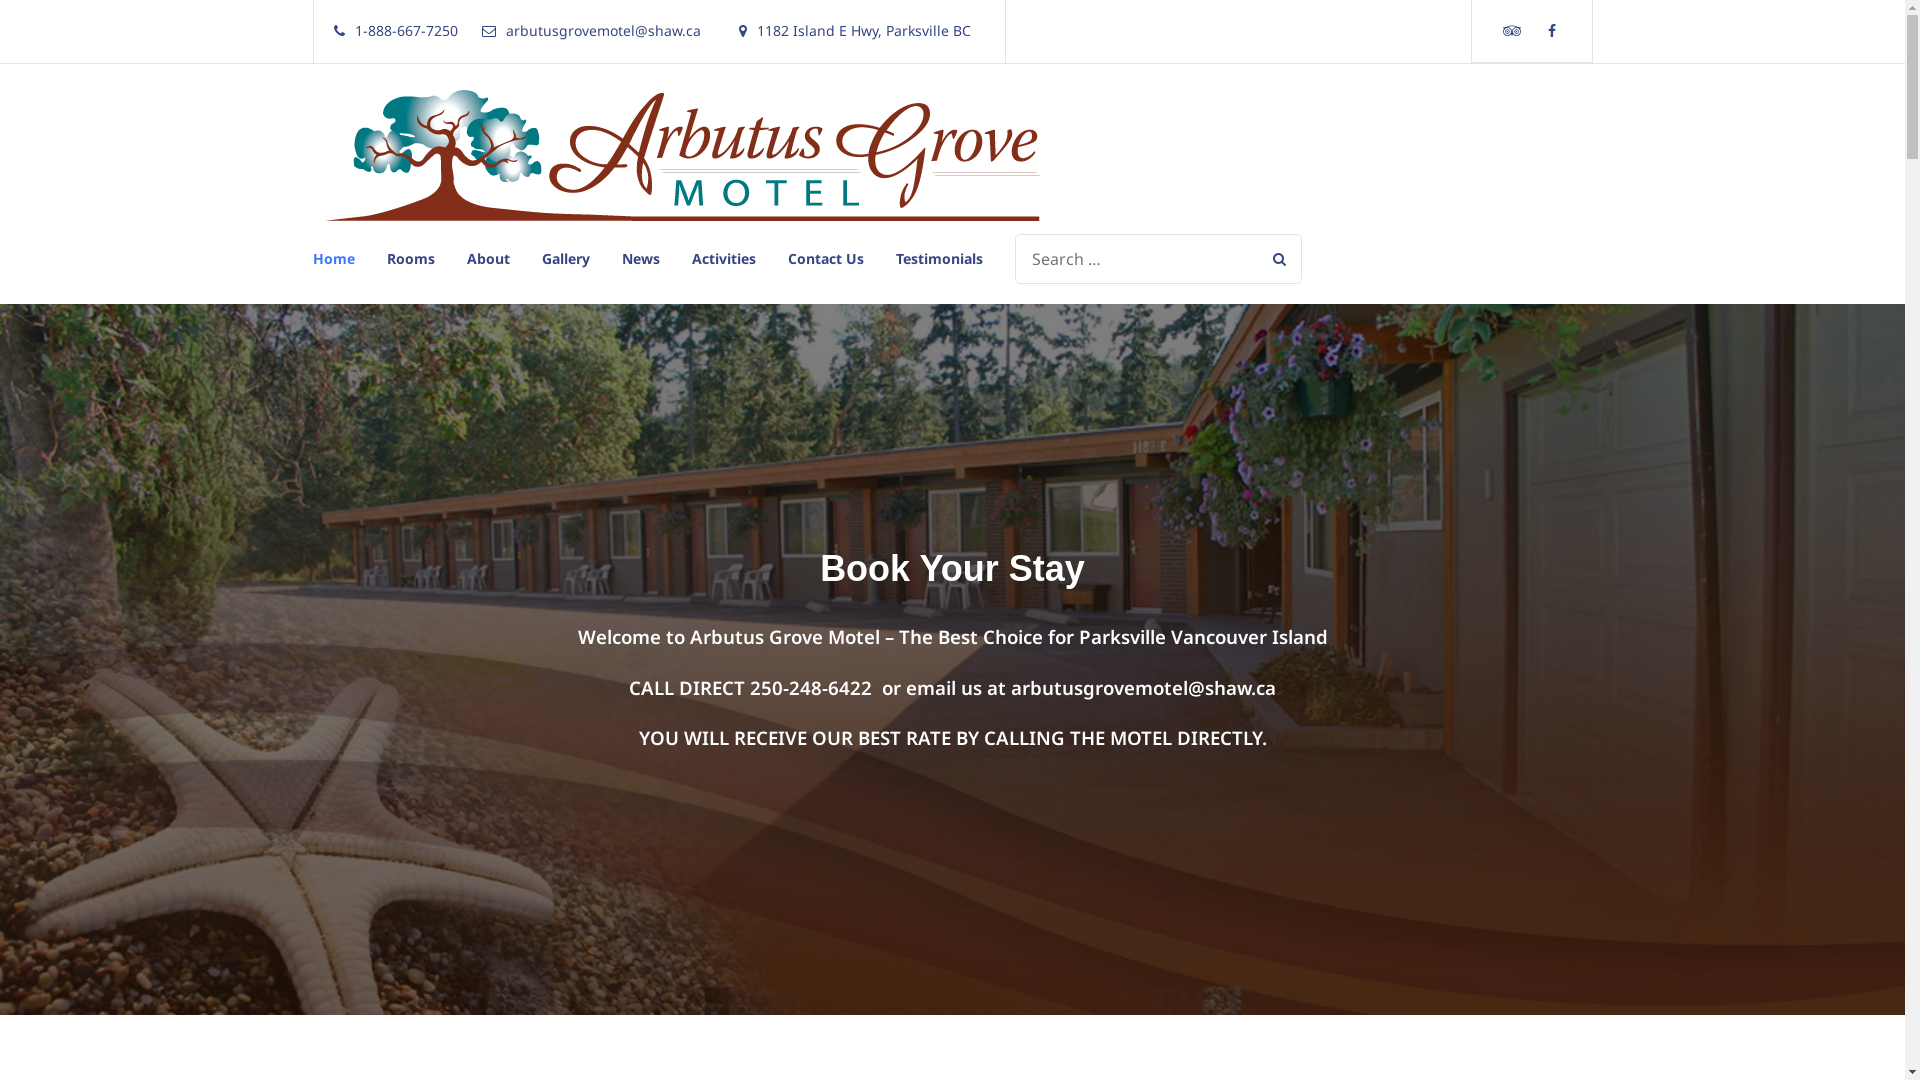 The height and width of the screenshot is (1080, 1920). I want to click on Contact Us, so click(826, 259).